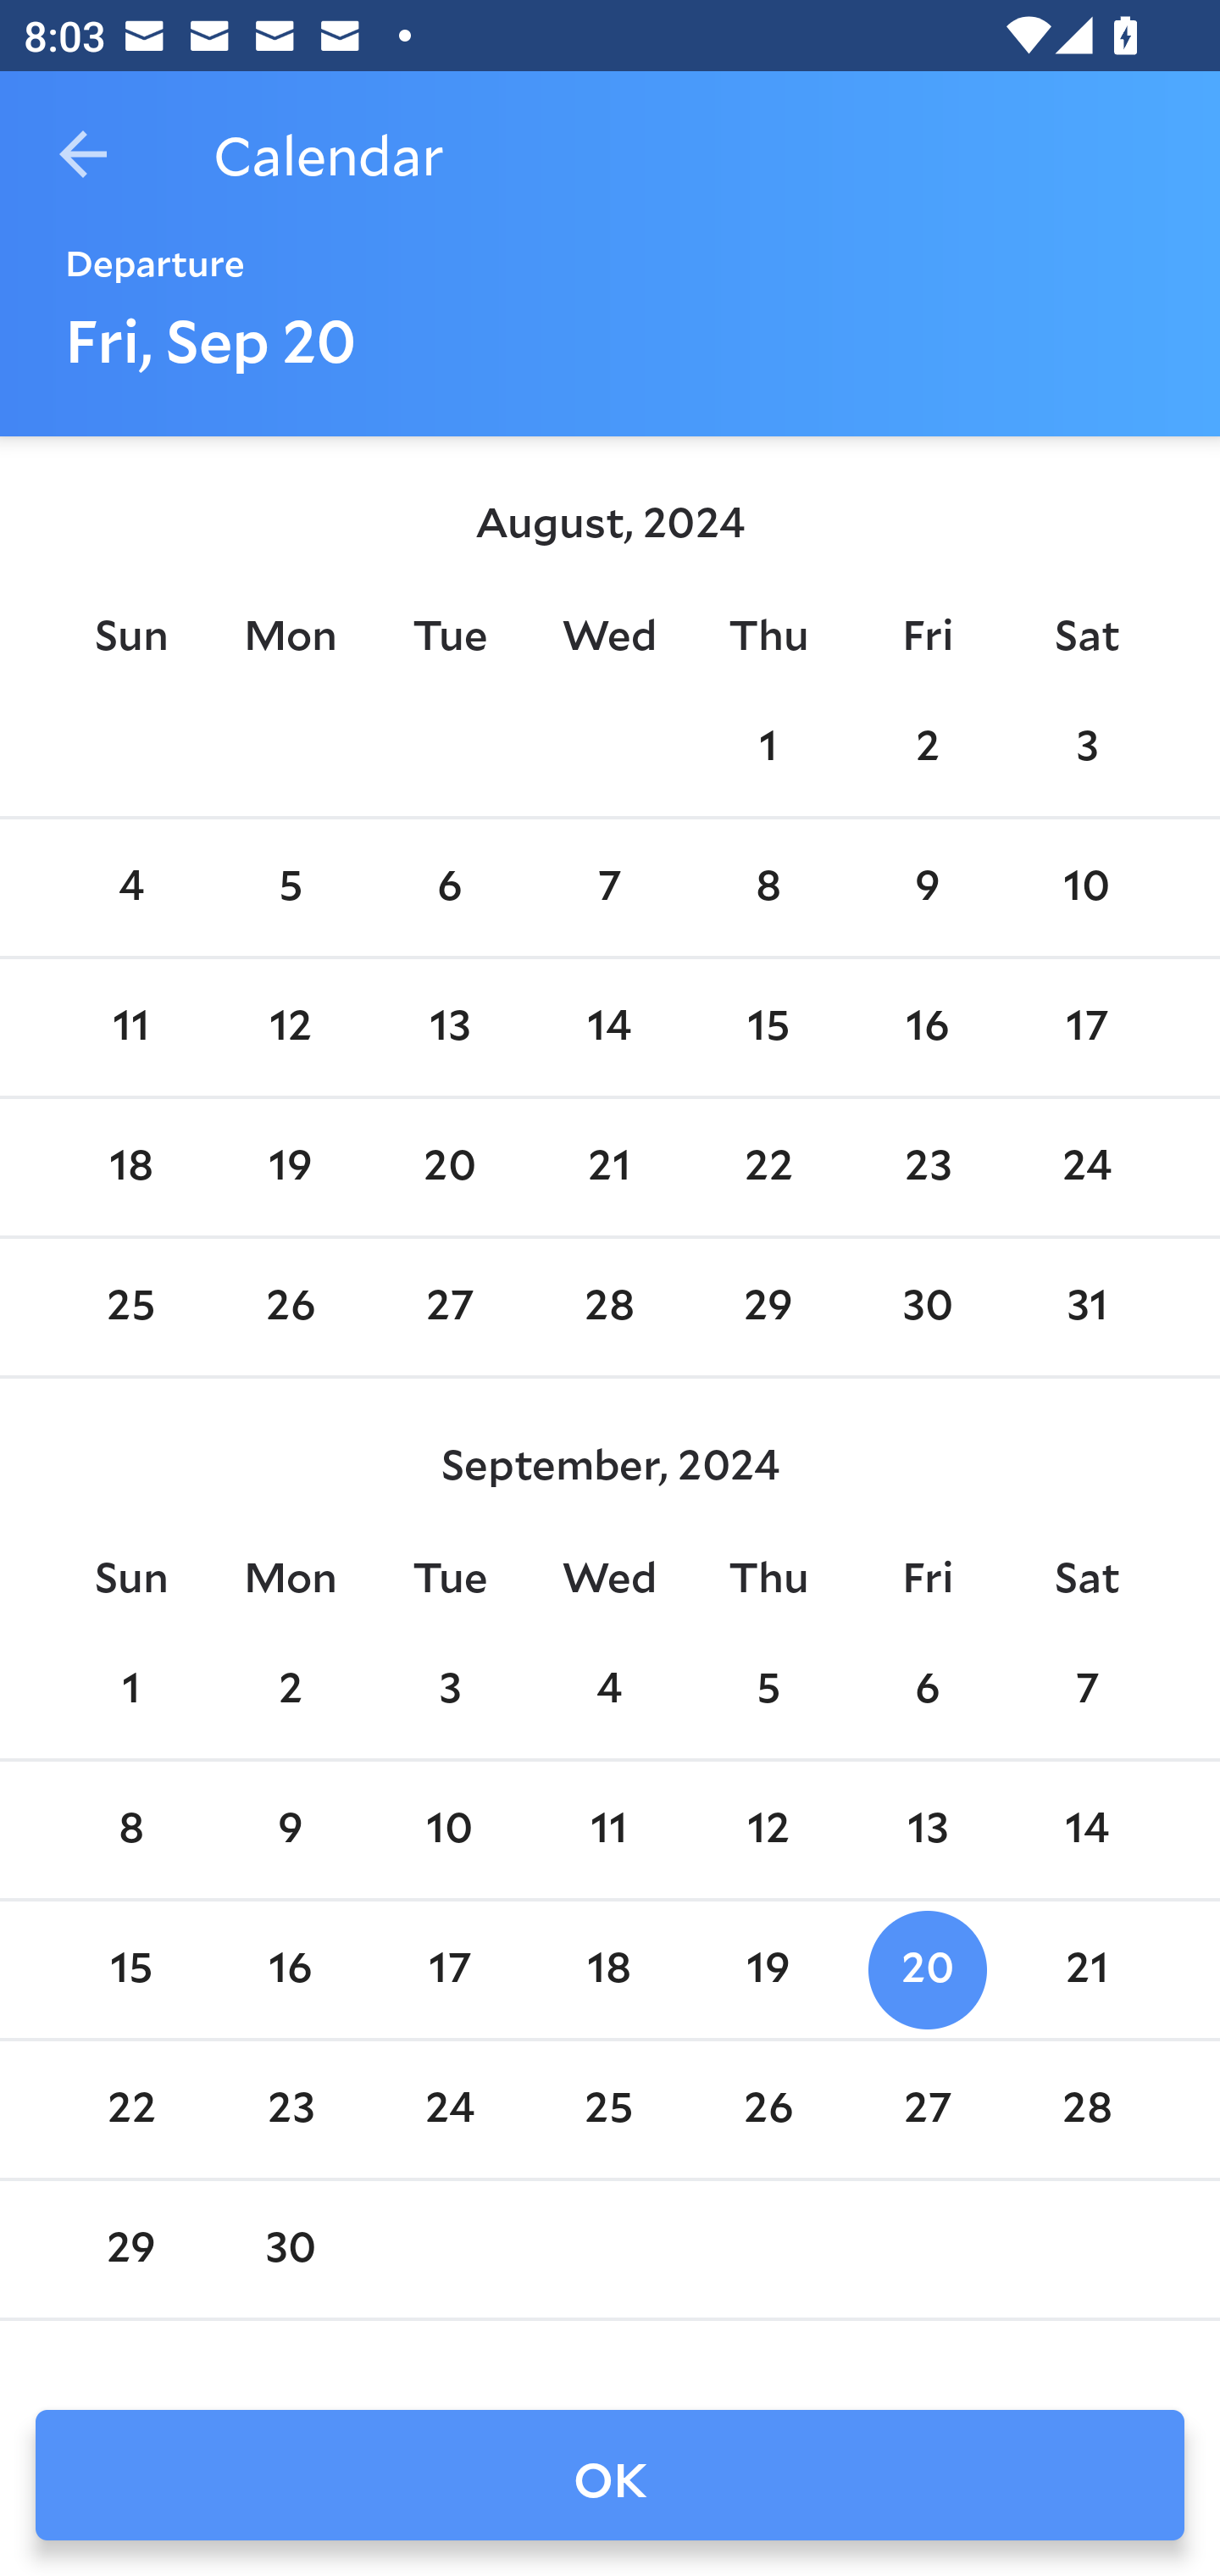  Describe the element at coordinates (1086, 1831) in the screenshot. I see `14` at that location.